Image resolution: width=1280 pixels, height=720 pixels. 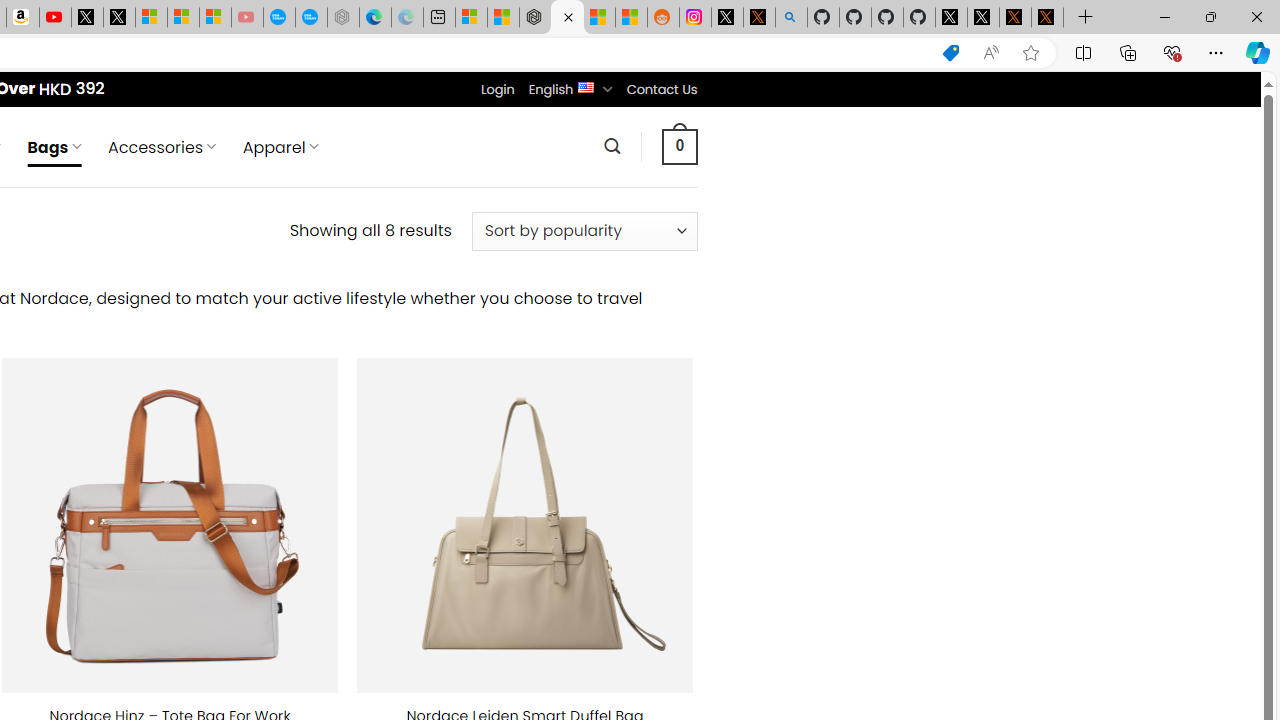 What do you see at coordinates (679, 146) in the screenshot?
I see `  0  ` at bounding box center [679, 146].